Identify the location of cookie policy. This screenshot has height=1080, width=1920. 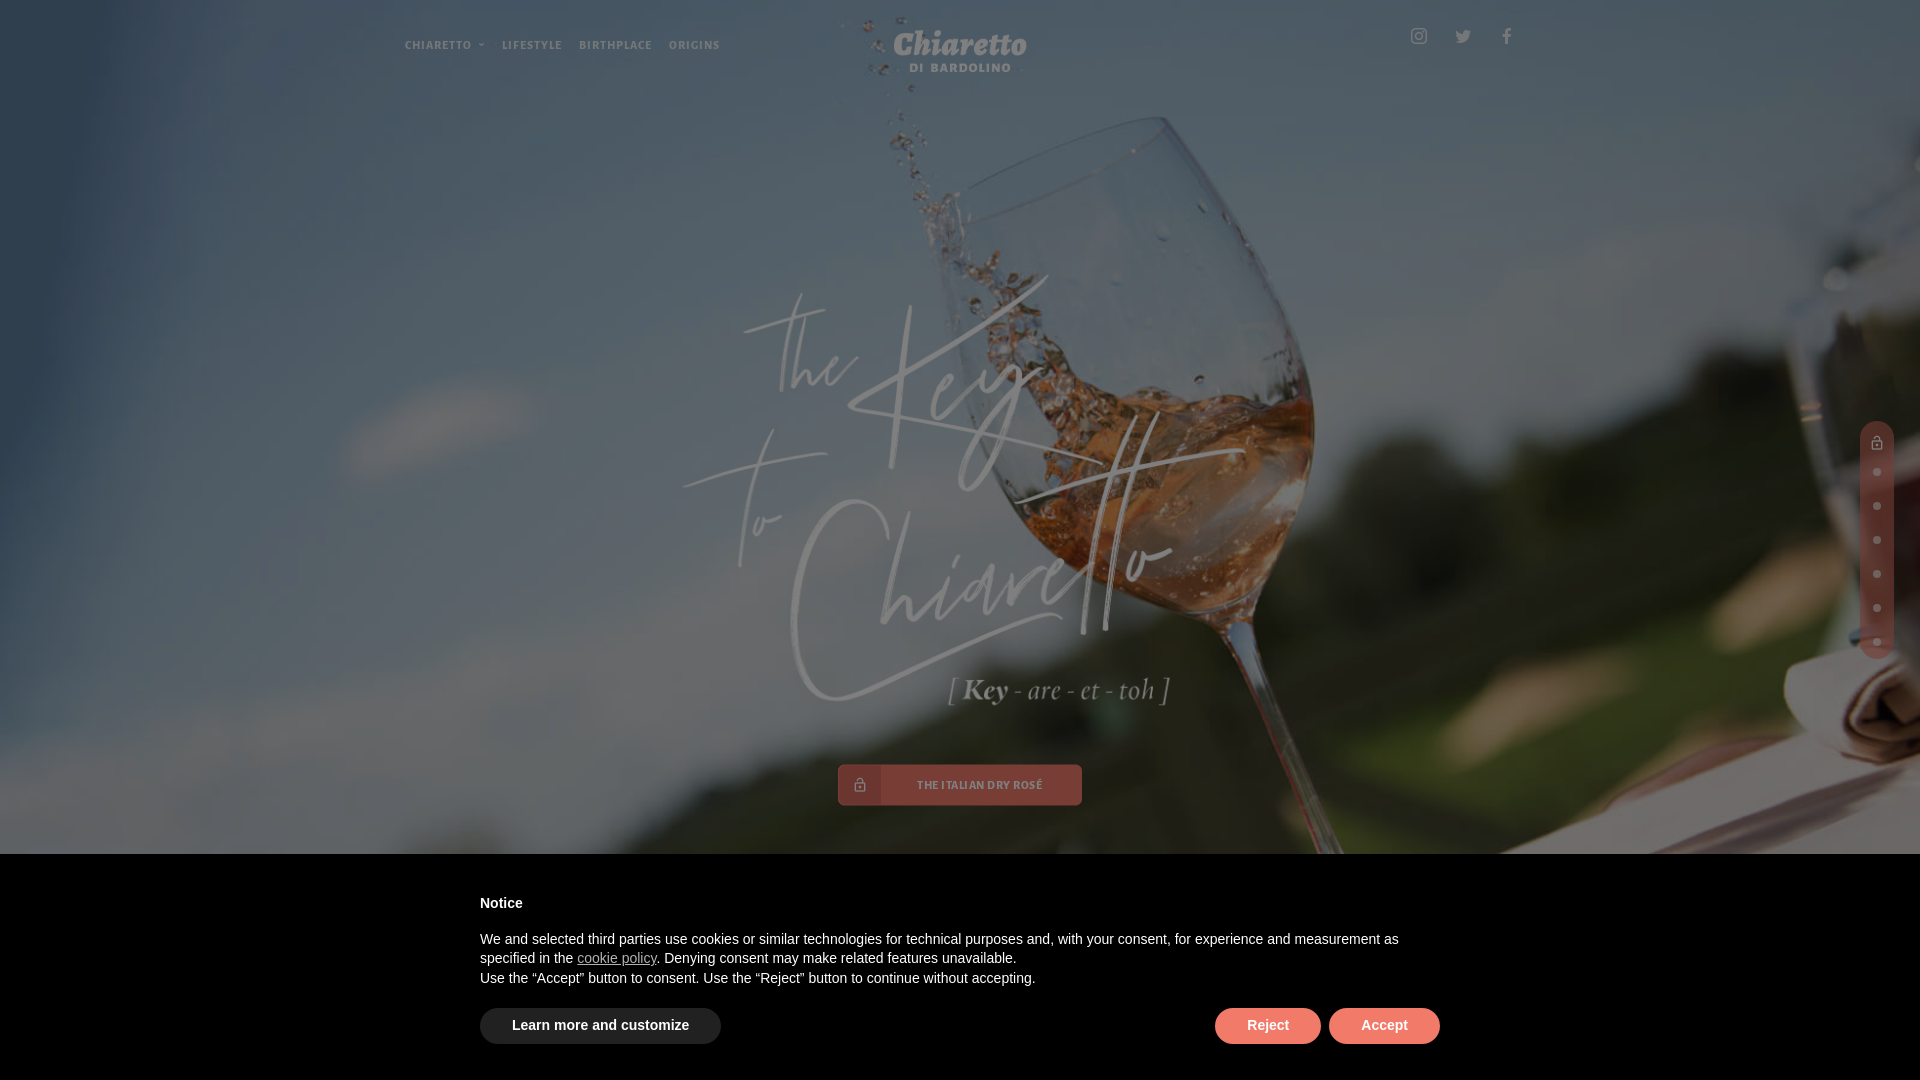
(616, 958).